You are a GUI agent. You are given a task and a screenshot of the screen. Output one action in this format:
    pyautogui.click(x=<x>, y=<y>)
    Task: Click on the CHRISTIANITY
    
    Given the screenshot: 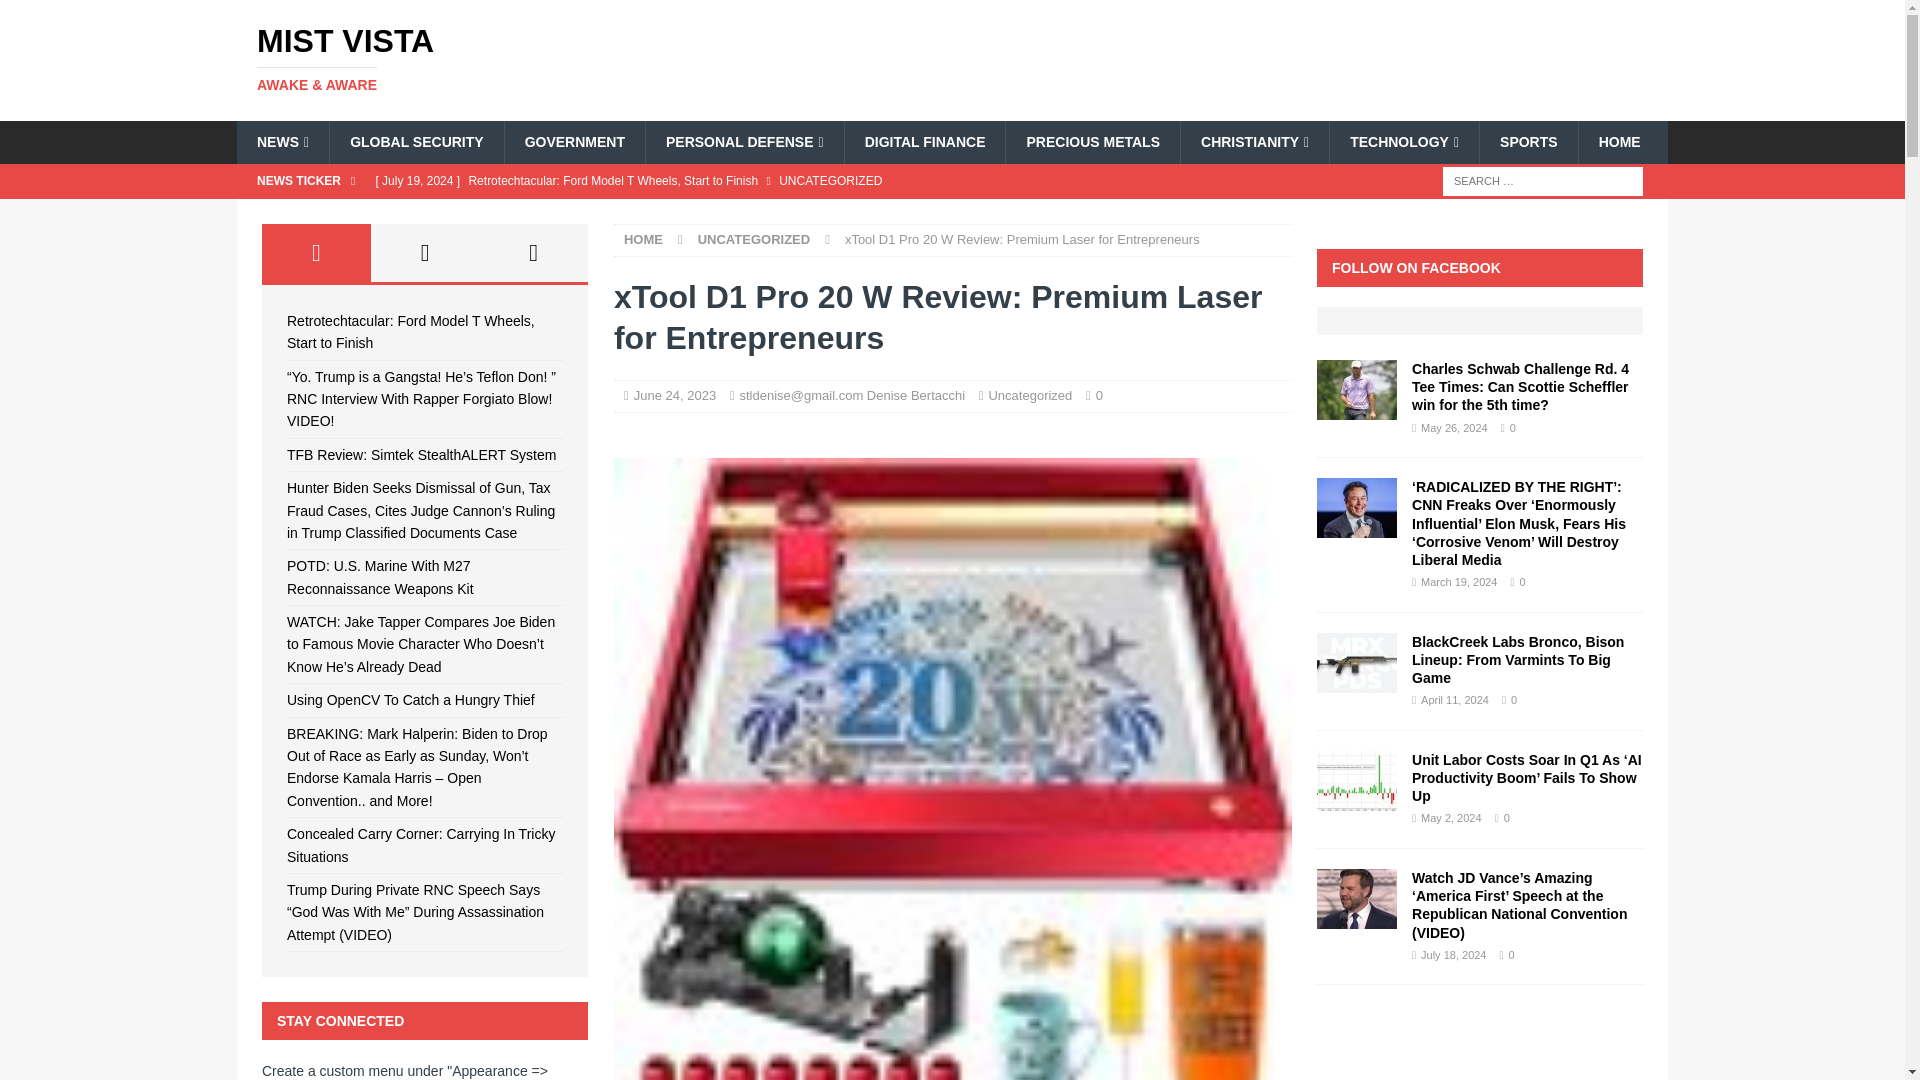 What is the action you would take?
    pyautogui.click(x=1254, y=142)
    